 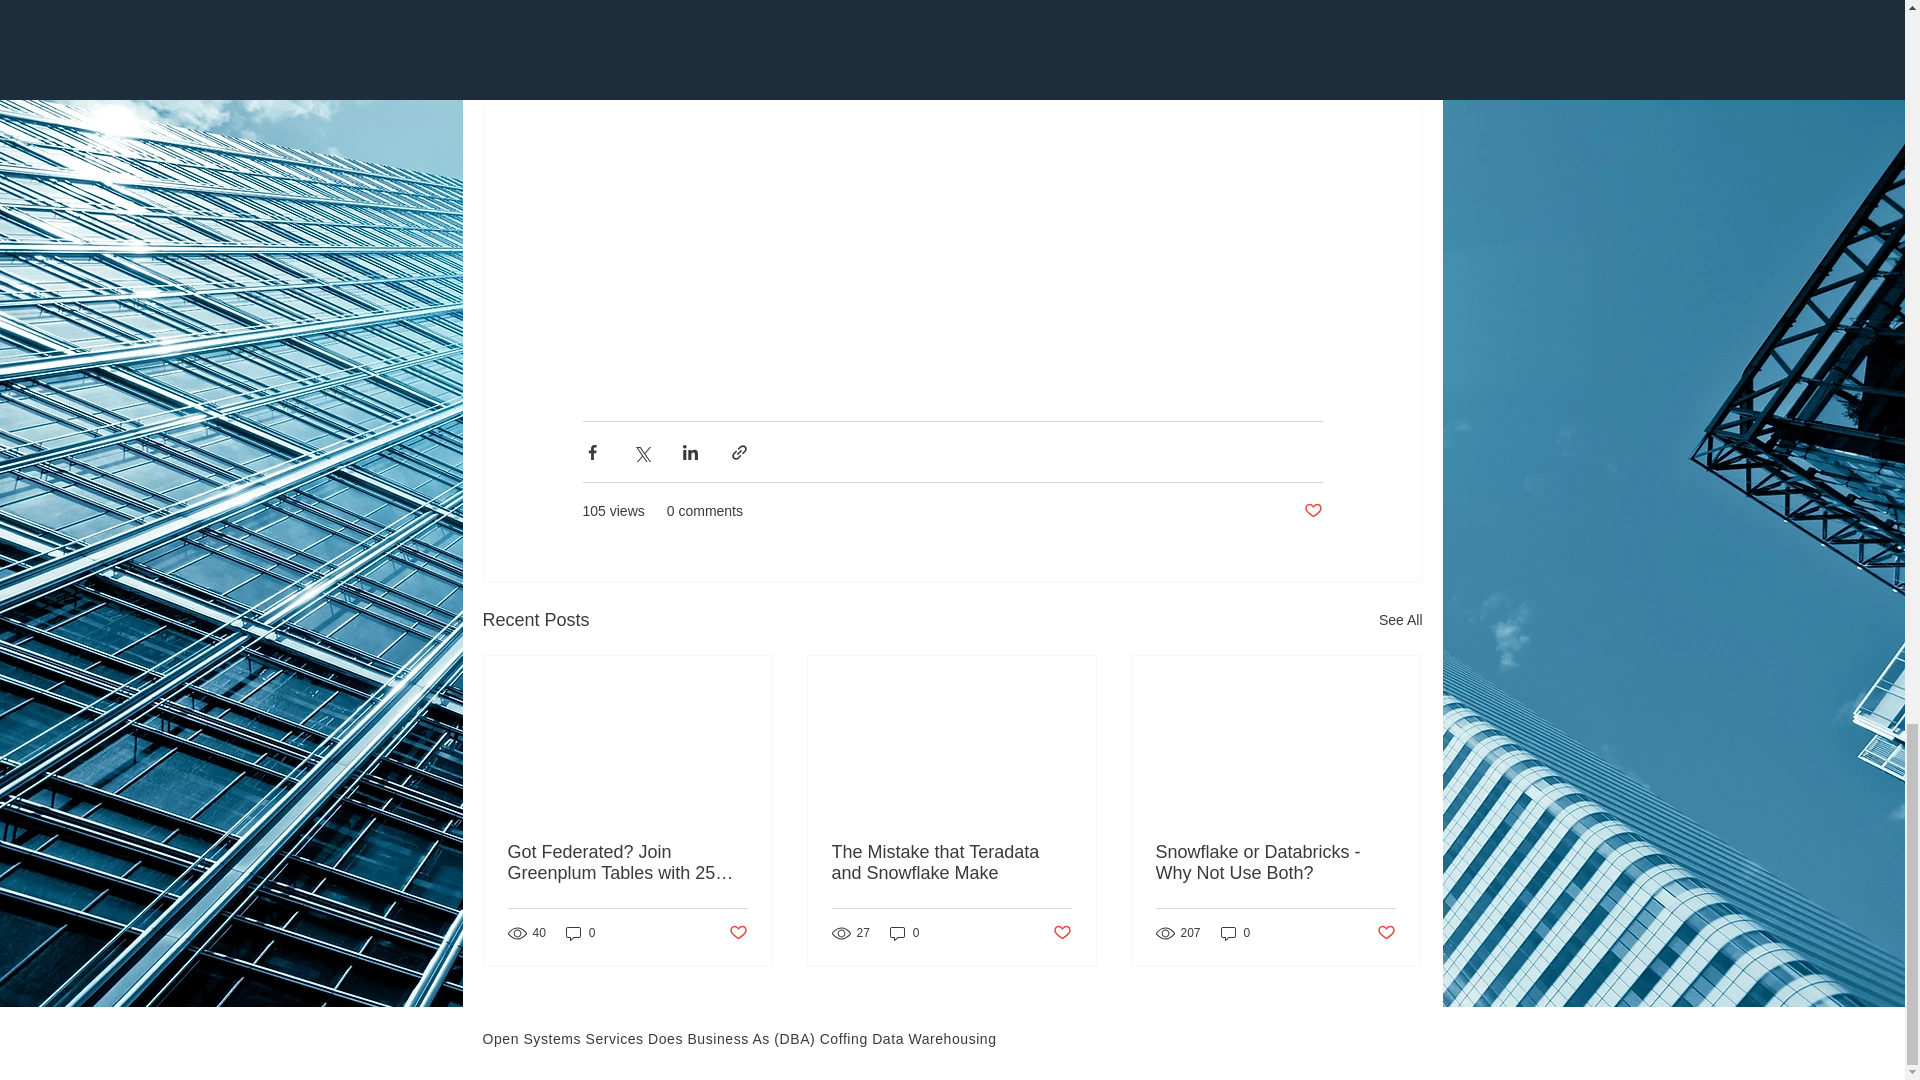 What do you see at coordinates (1400, 620) in the screenshot?
I see `See All` at bounding box center [1400, 620].